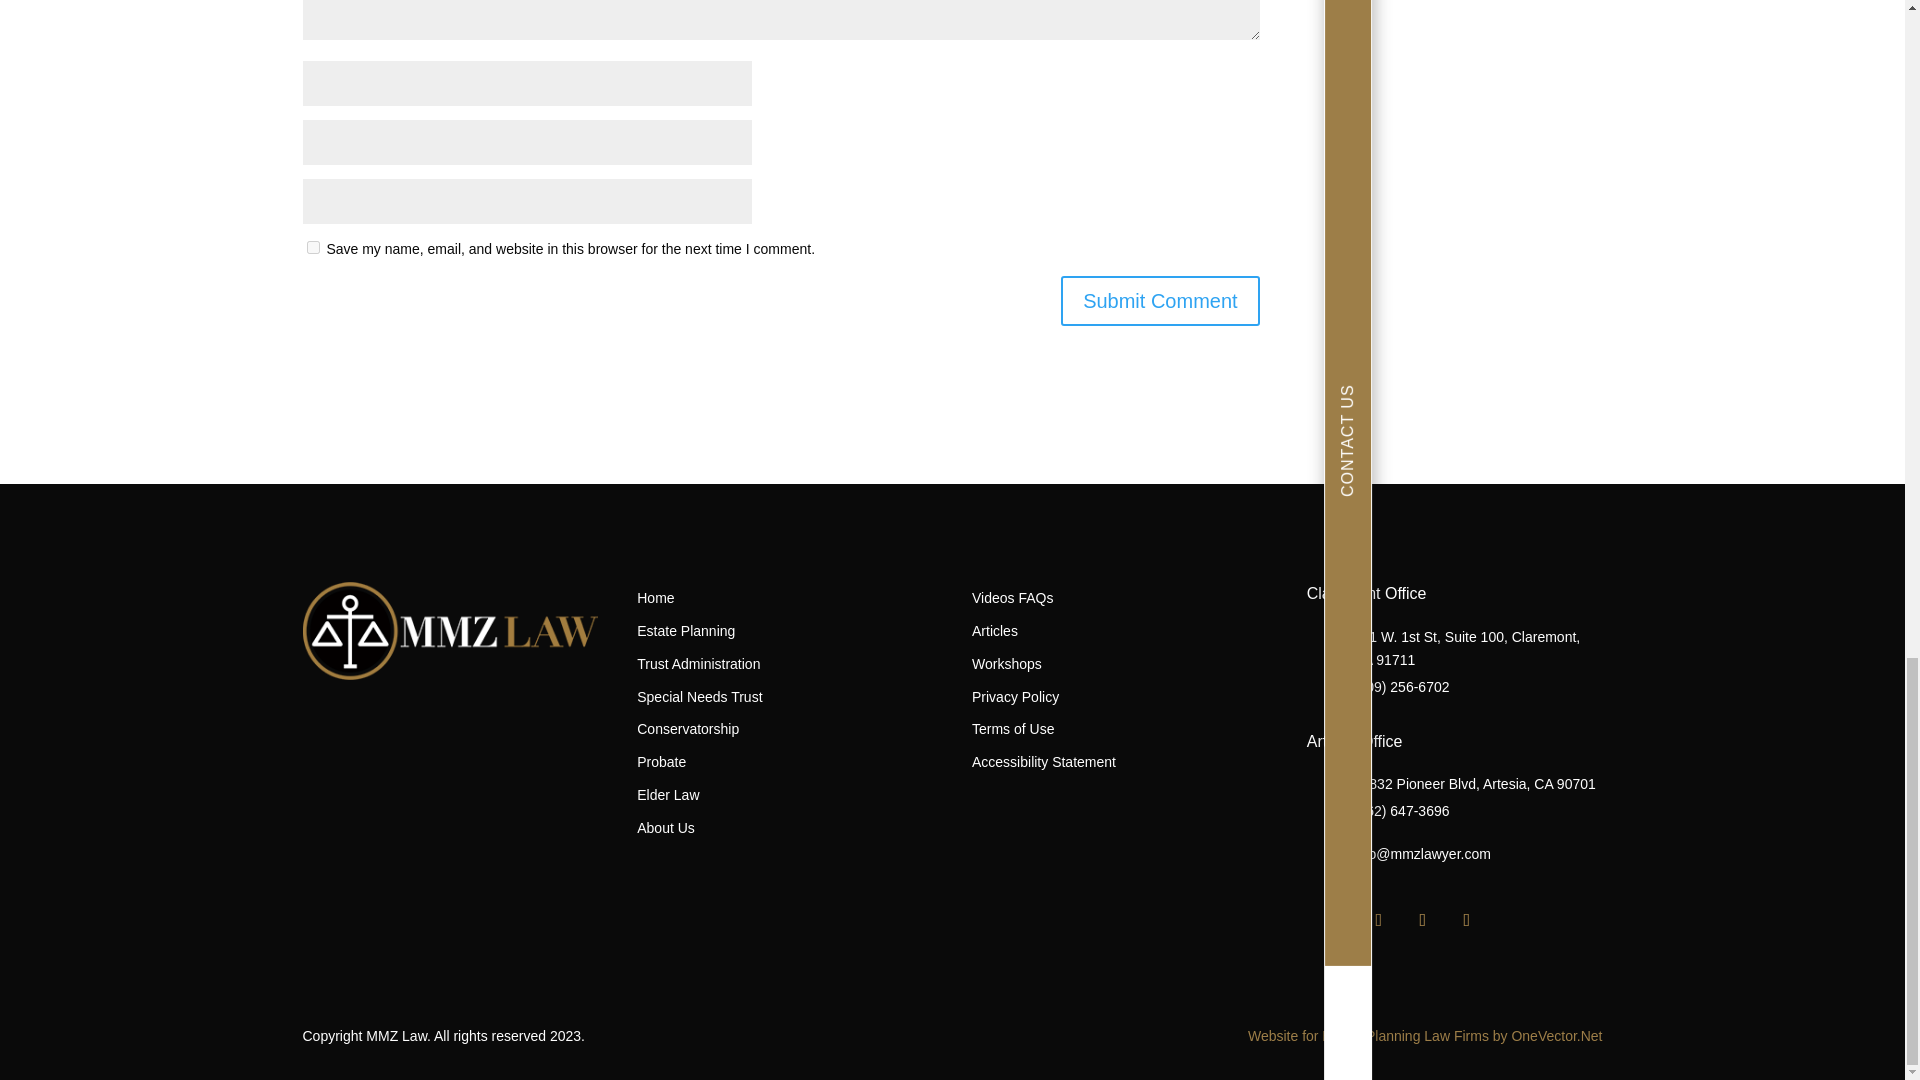 The width and height of the screenshot is (1920, 1080). Describe the element at coordinates (1379, 920) in the screenshot. I see `Follow on Instagram` at that location.